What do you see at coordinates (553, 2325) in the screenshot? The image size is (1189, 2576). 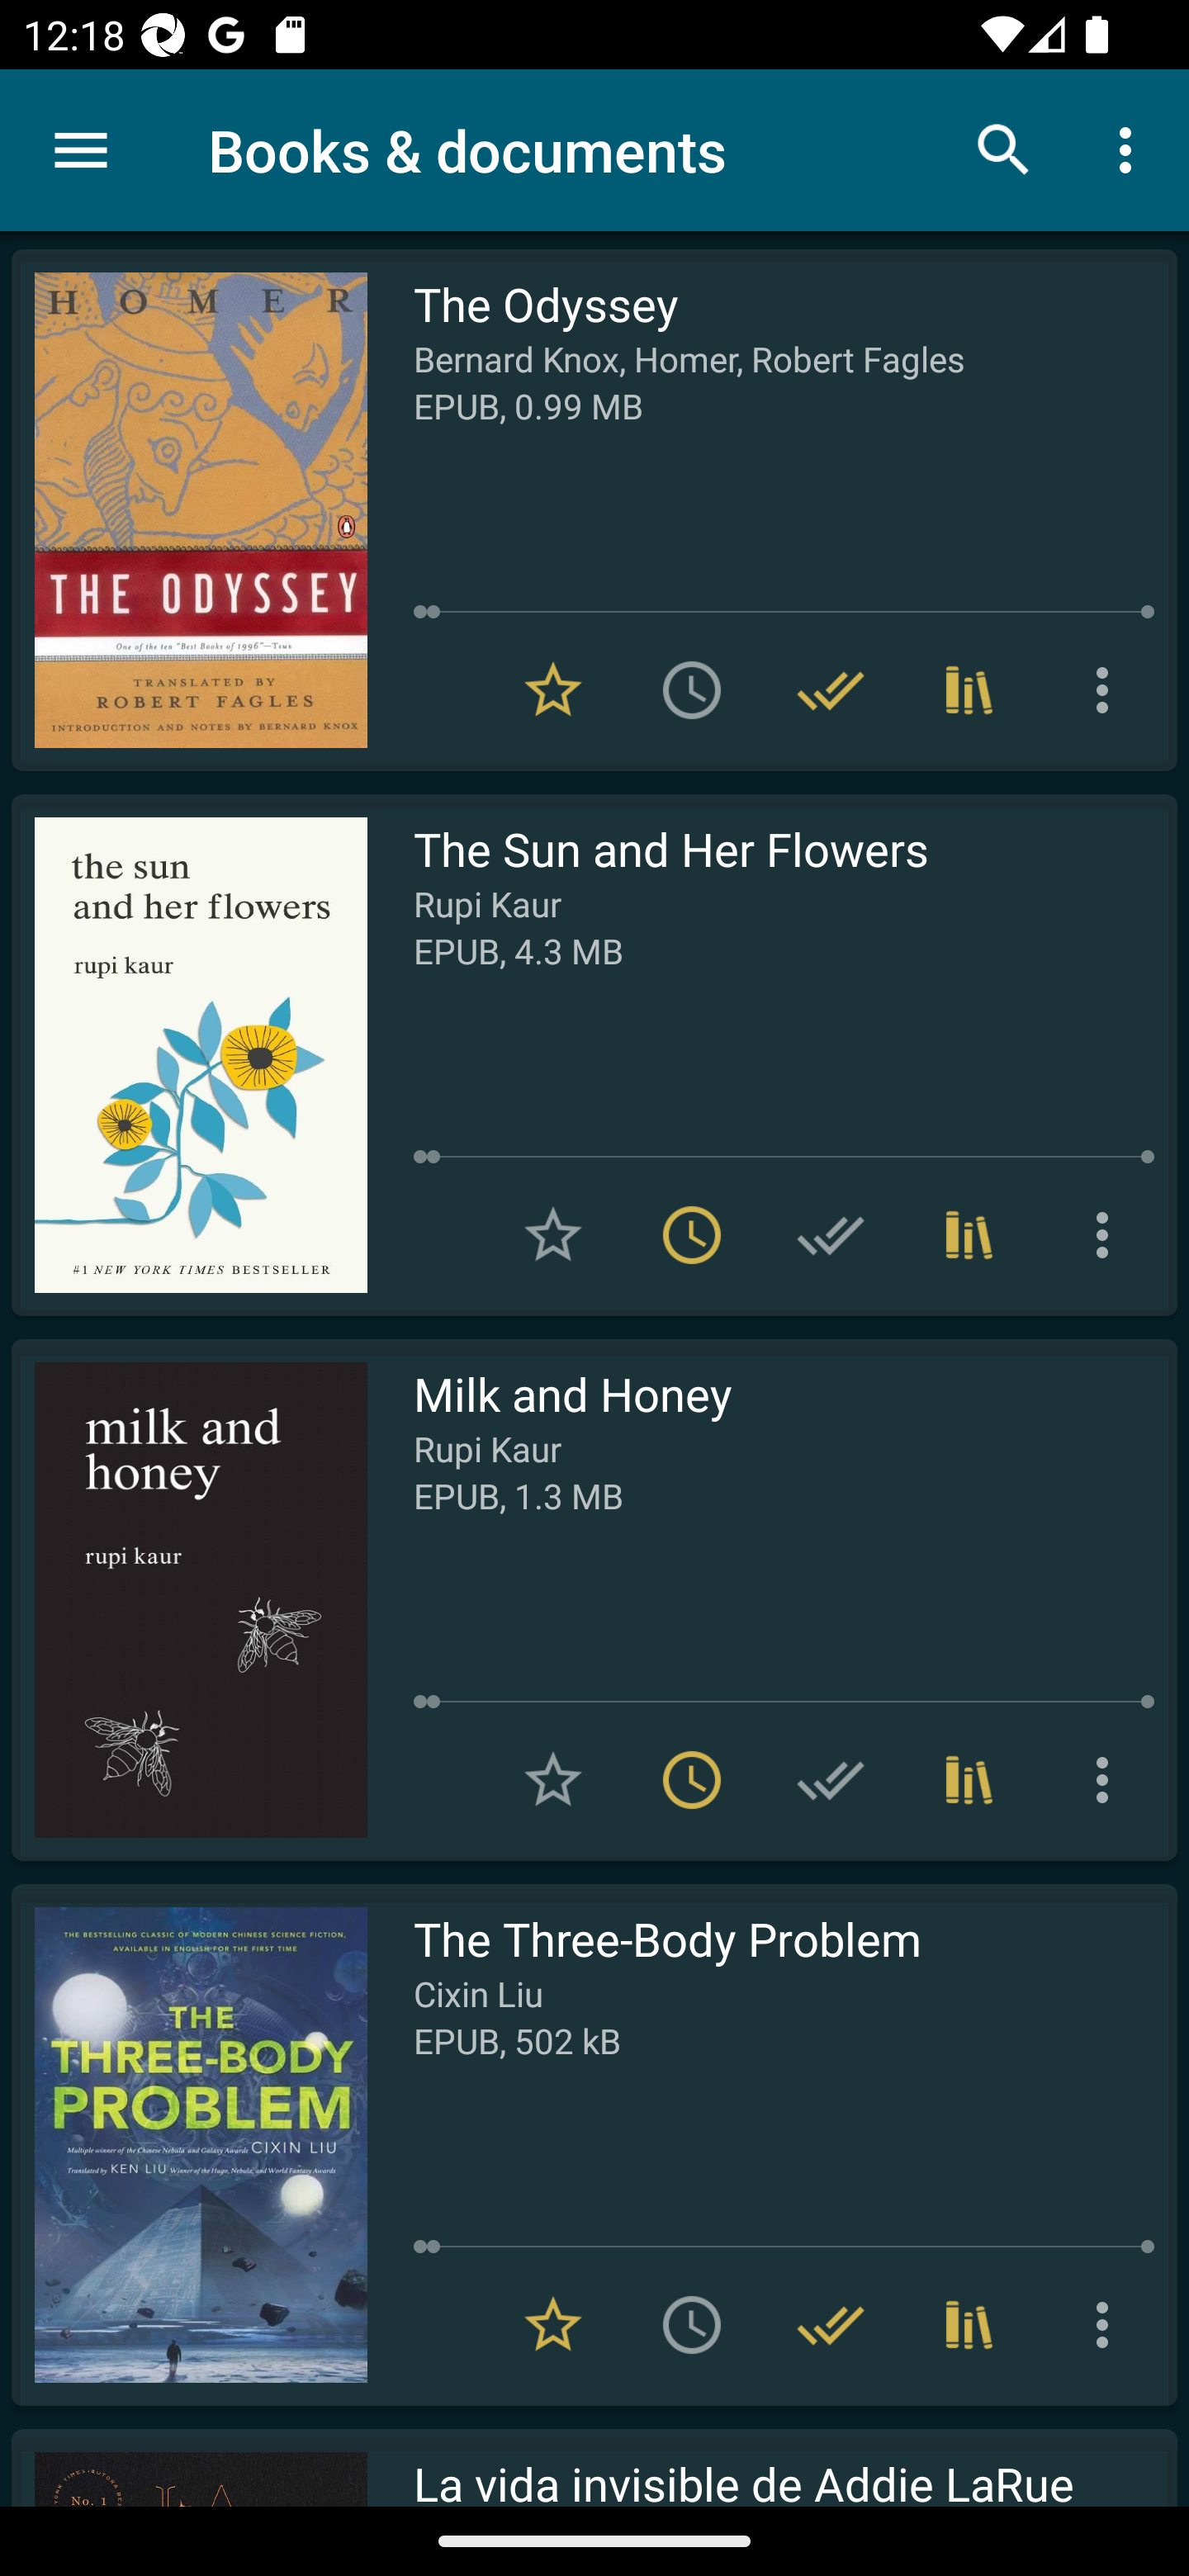 I see `Remove from Favorites` at bounding box center [553, 2325].